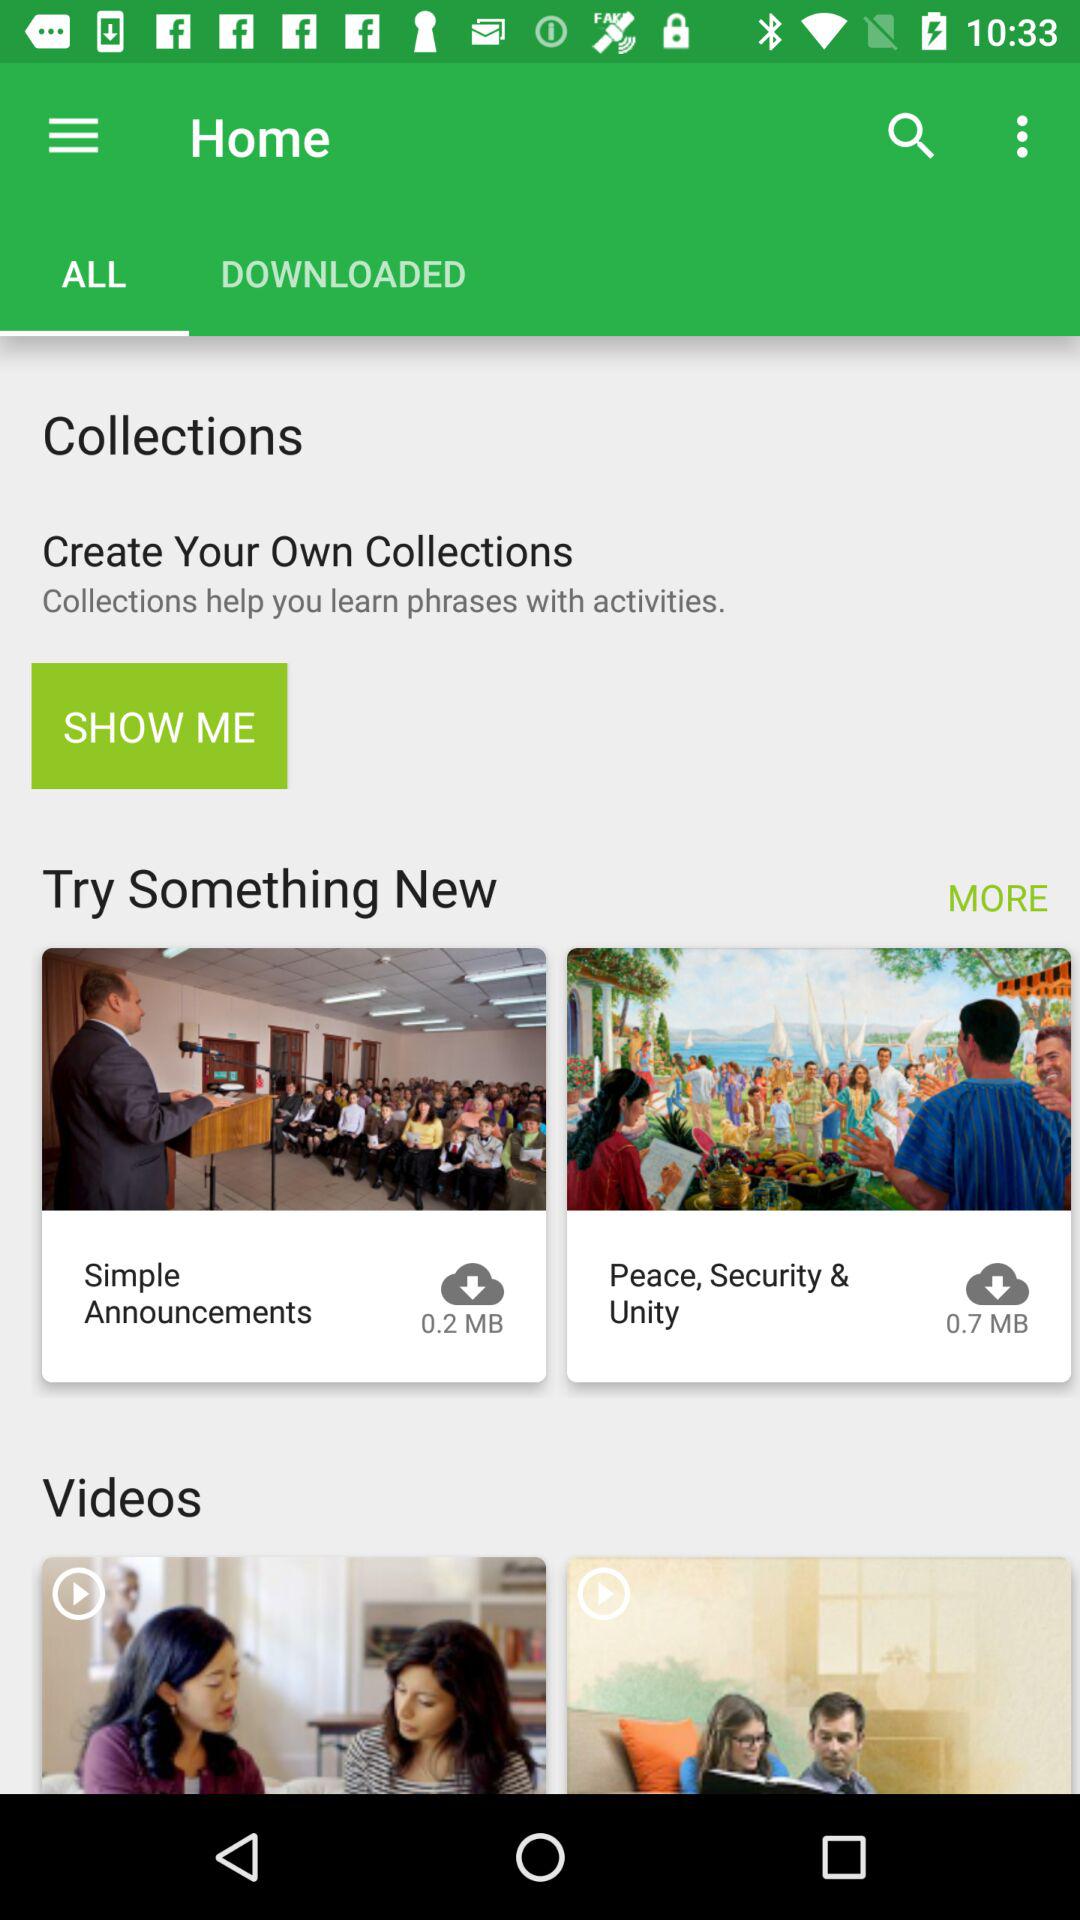  I want to click on home, so click(74, 136).